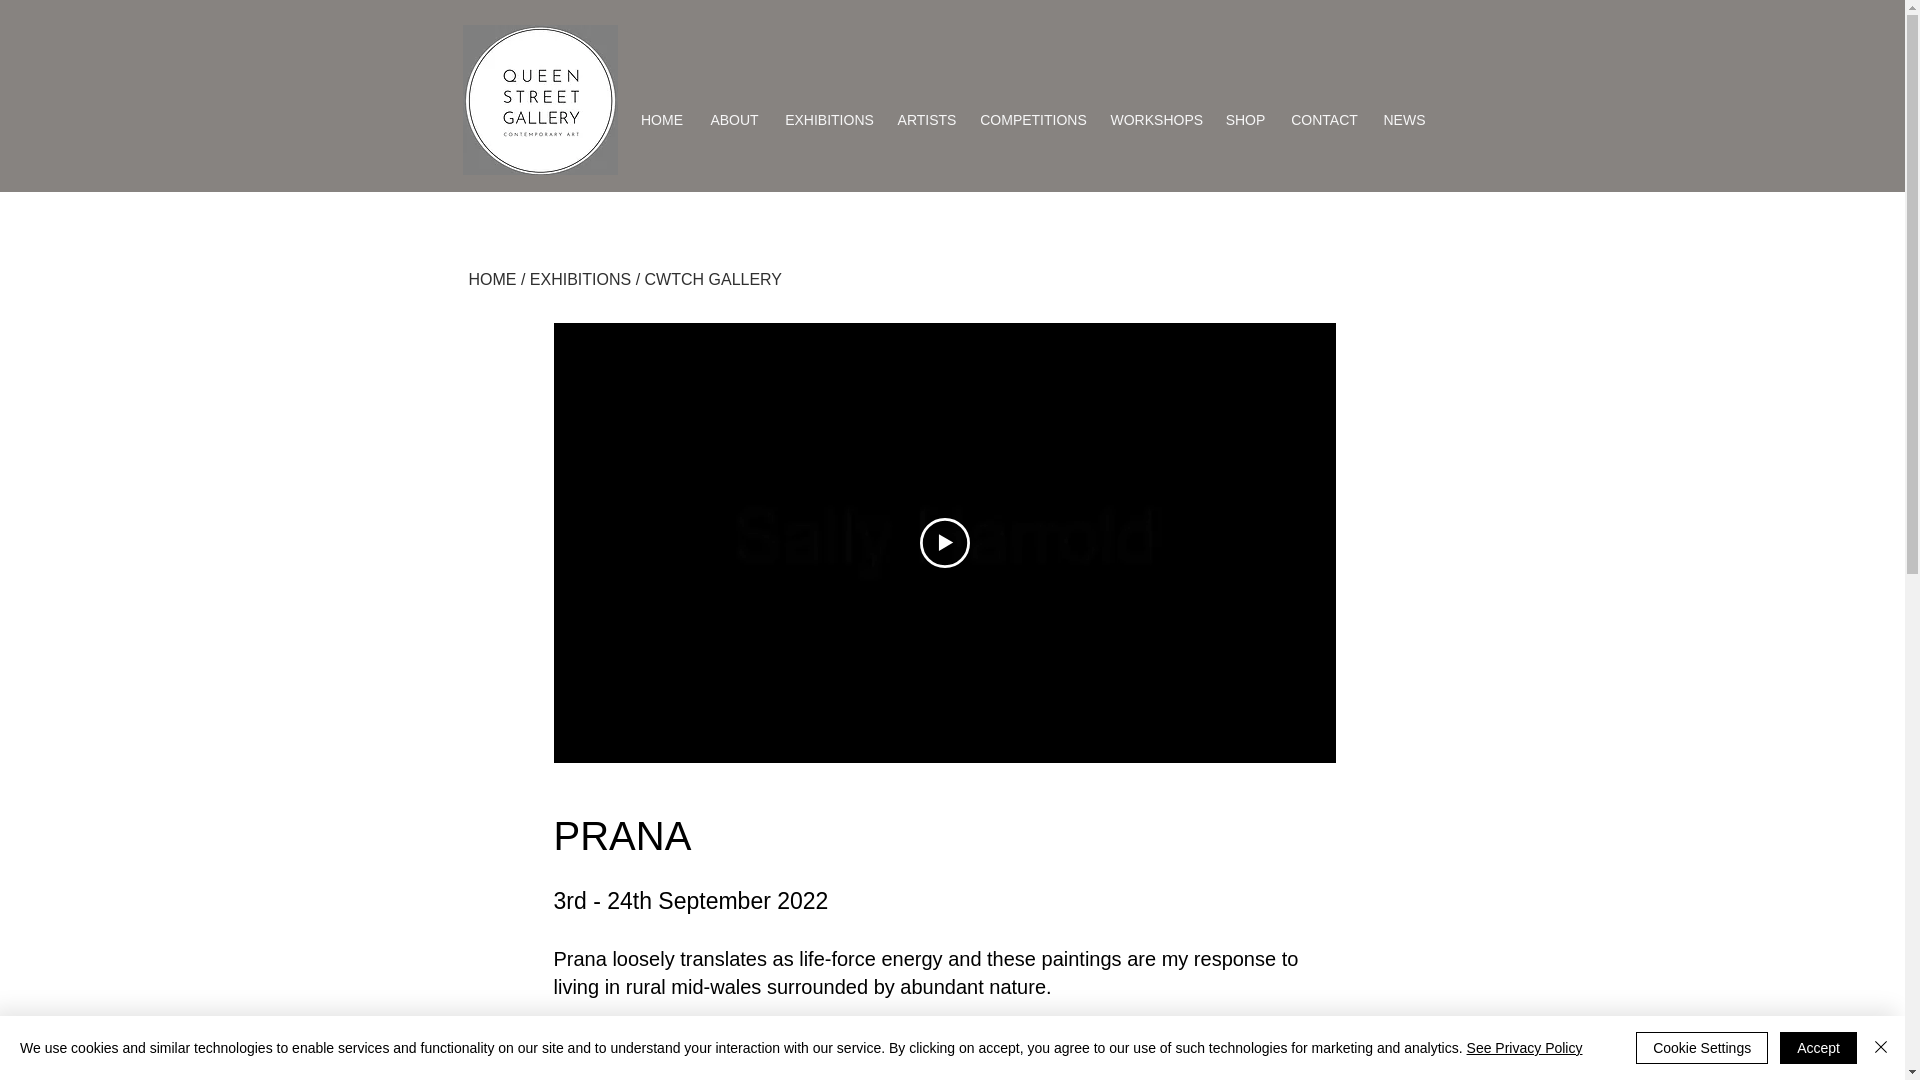  What do you see at coordinates (926, 120) in the screenshot?
I see `ARTISTS` at bounding box center [926, 120].